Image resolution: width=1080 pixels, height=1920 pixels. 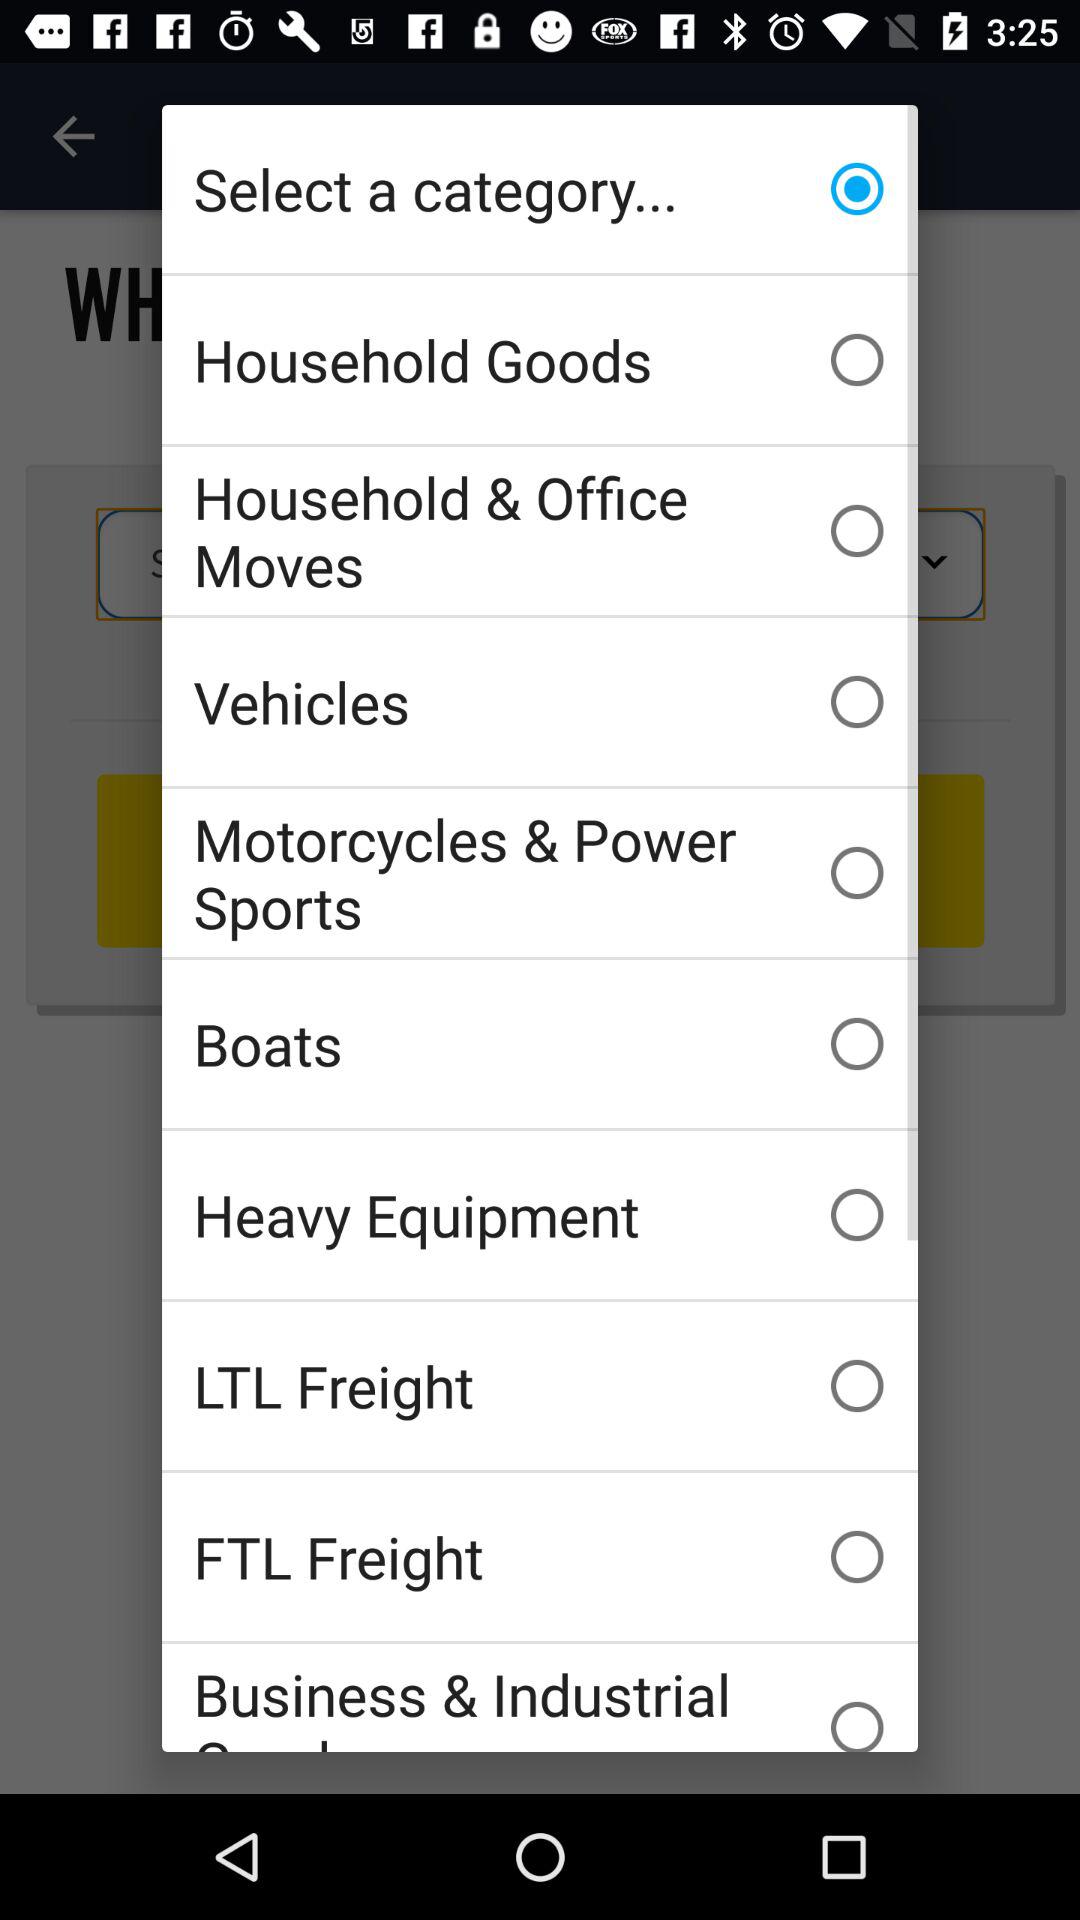 I want to click on click the business & industrial goods, so click(x=540, y=1698).